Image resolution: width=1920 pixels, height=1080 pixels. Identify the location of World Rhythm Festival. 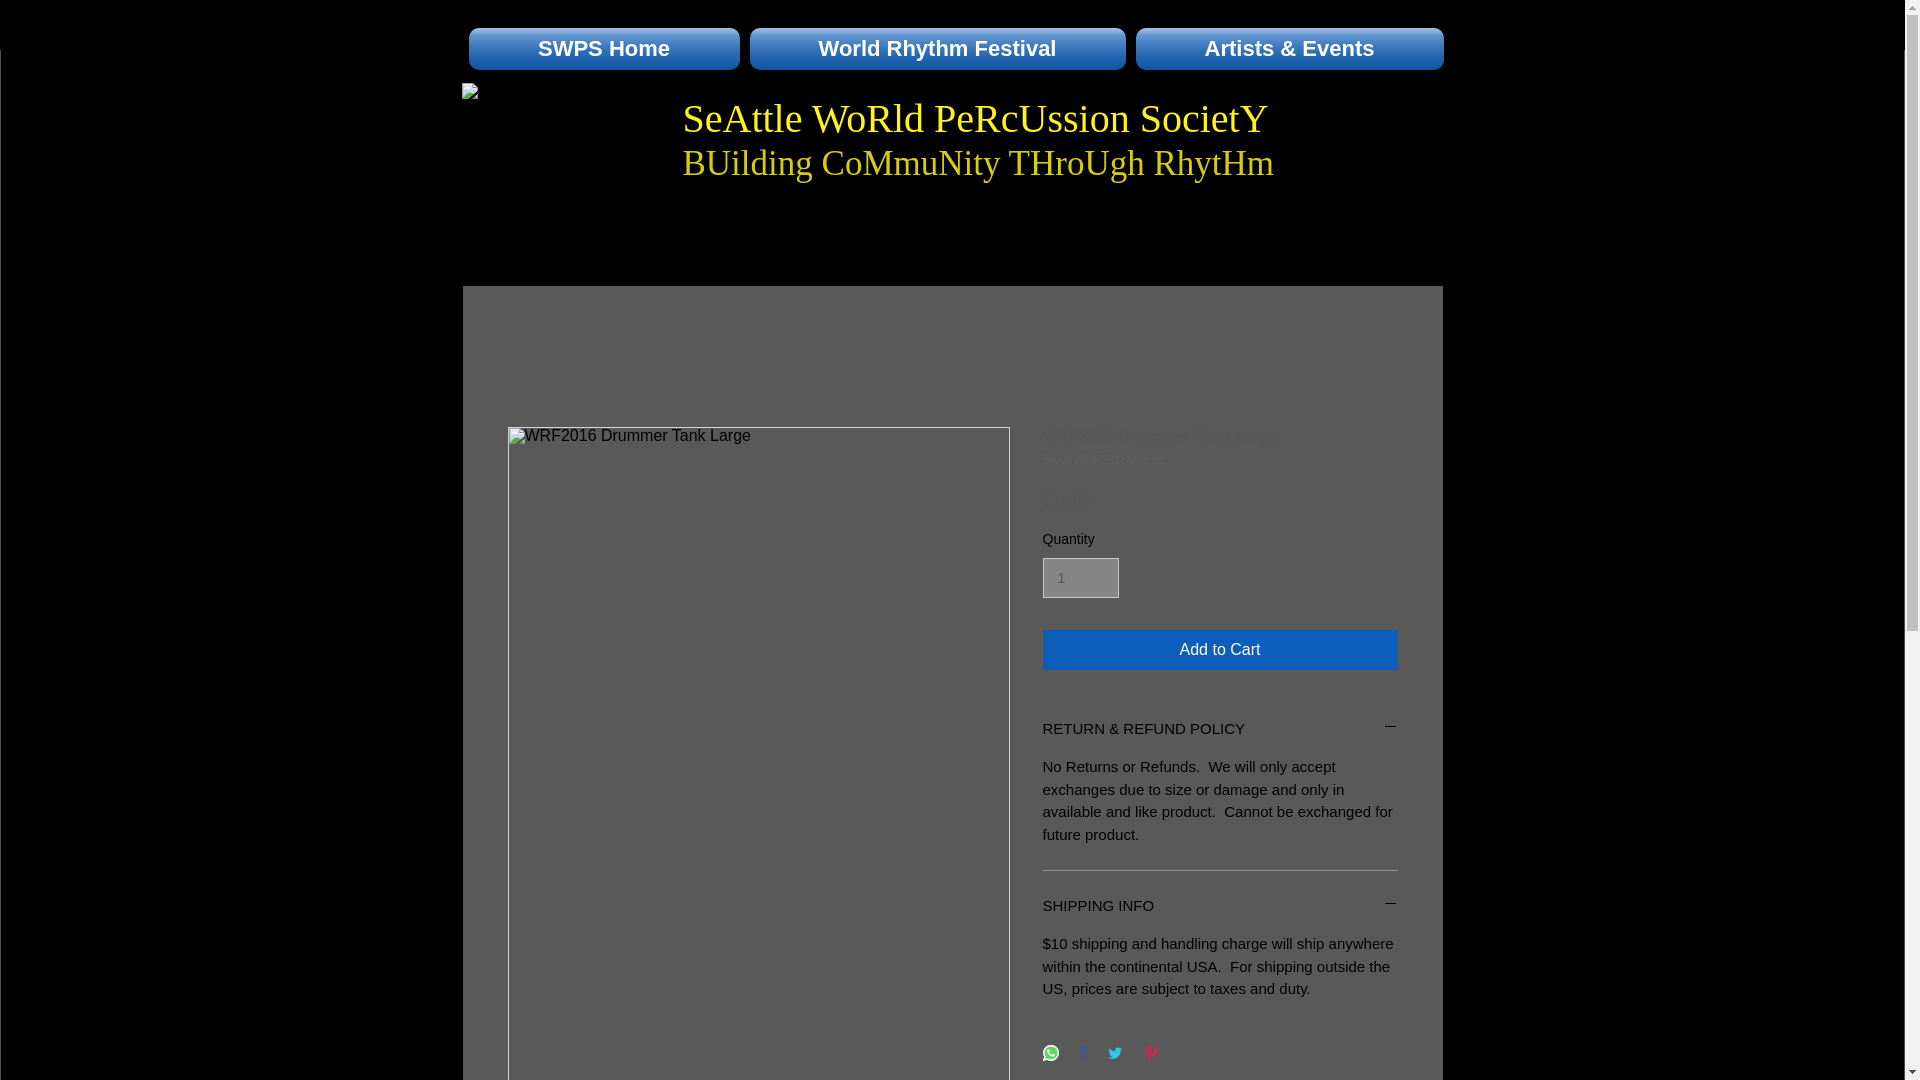
(937, 49).